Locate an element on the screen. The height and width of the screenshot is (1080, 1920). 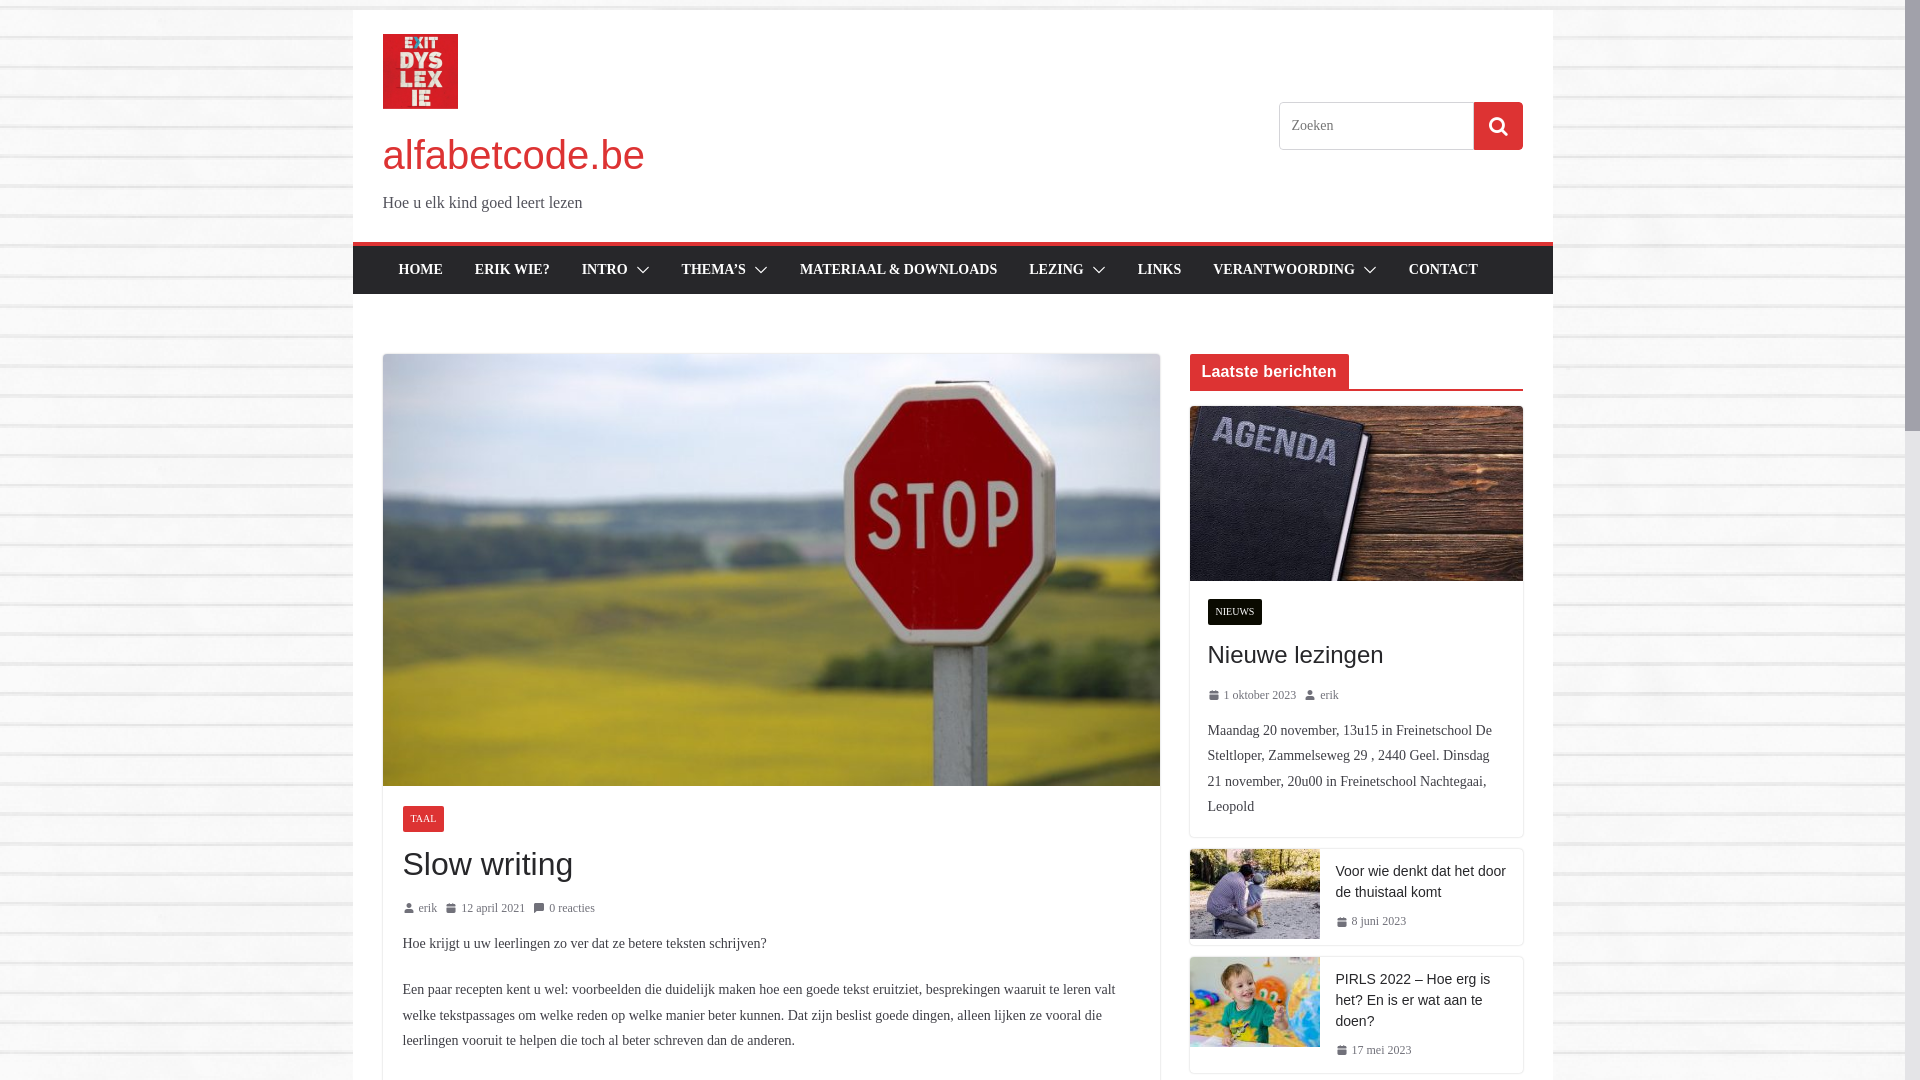
NIEUWS is located at coordinates (1236, 612).